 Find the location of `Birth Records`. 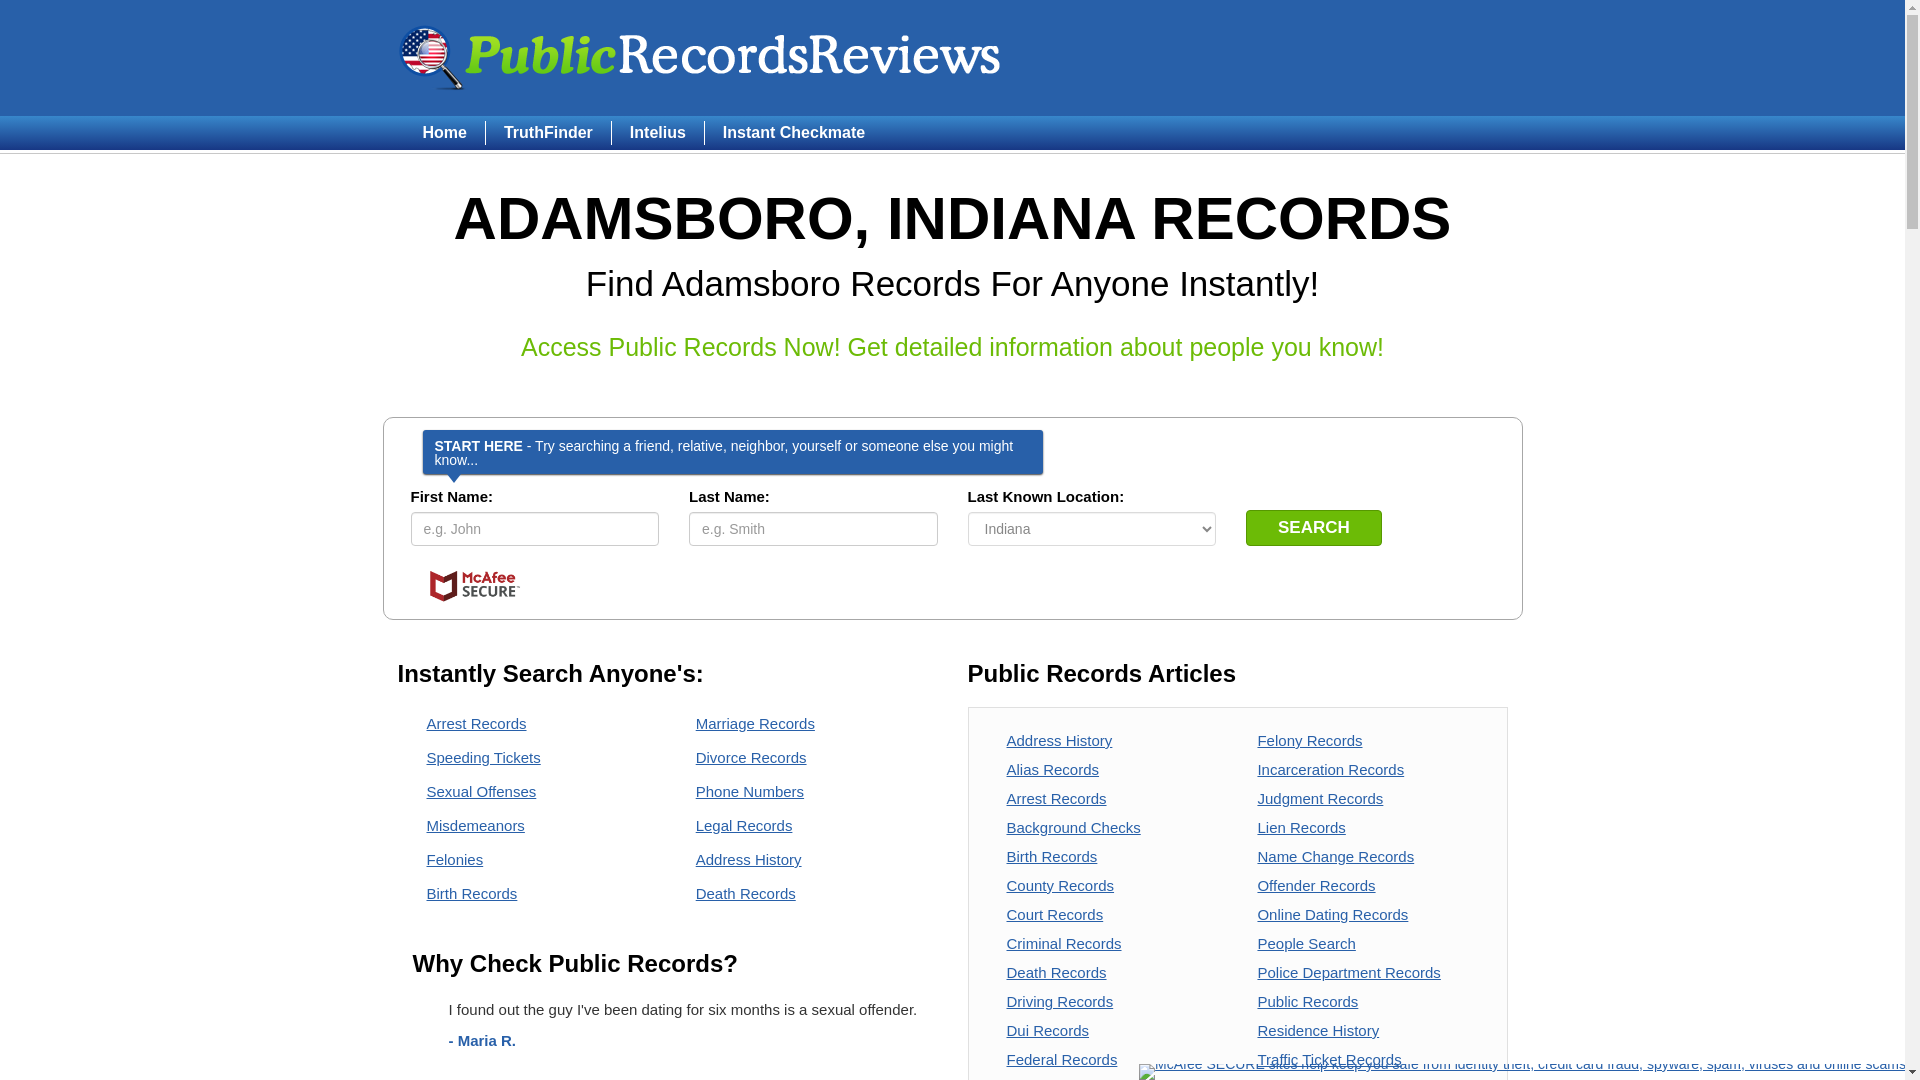

Birth Records is located at coordinates (471, 892).